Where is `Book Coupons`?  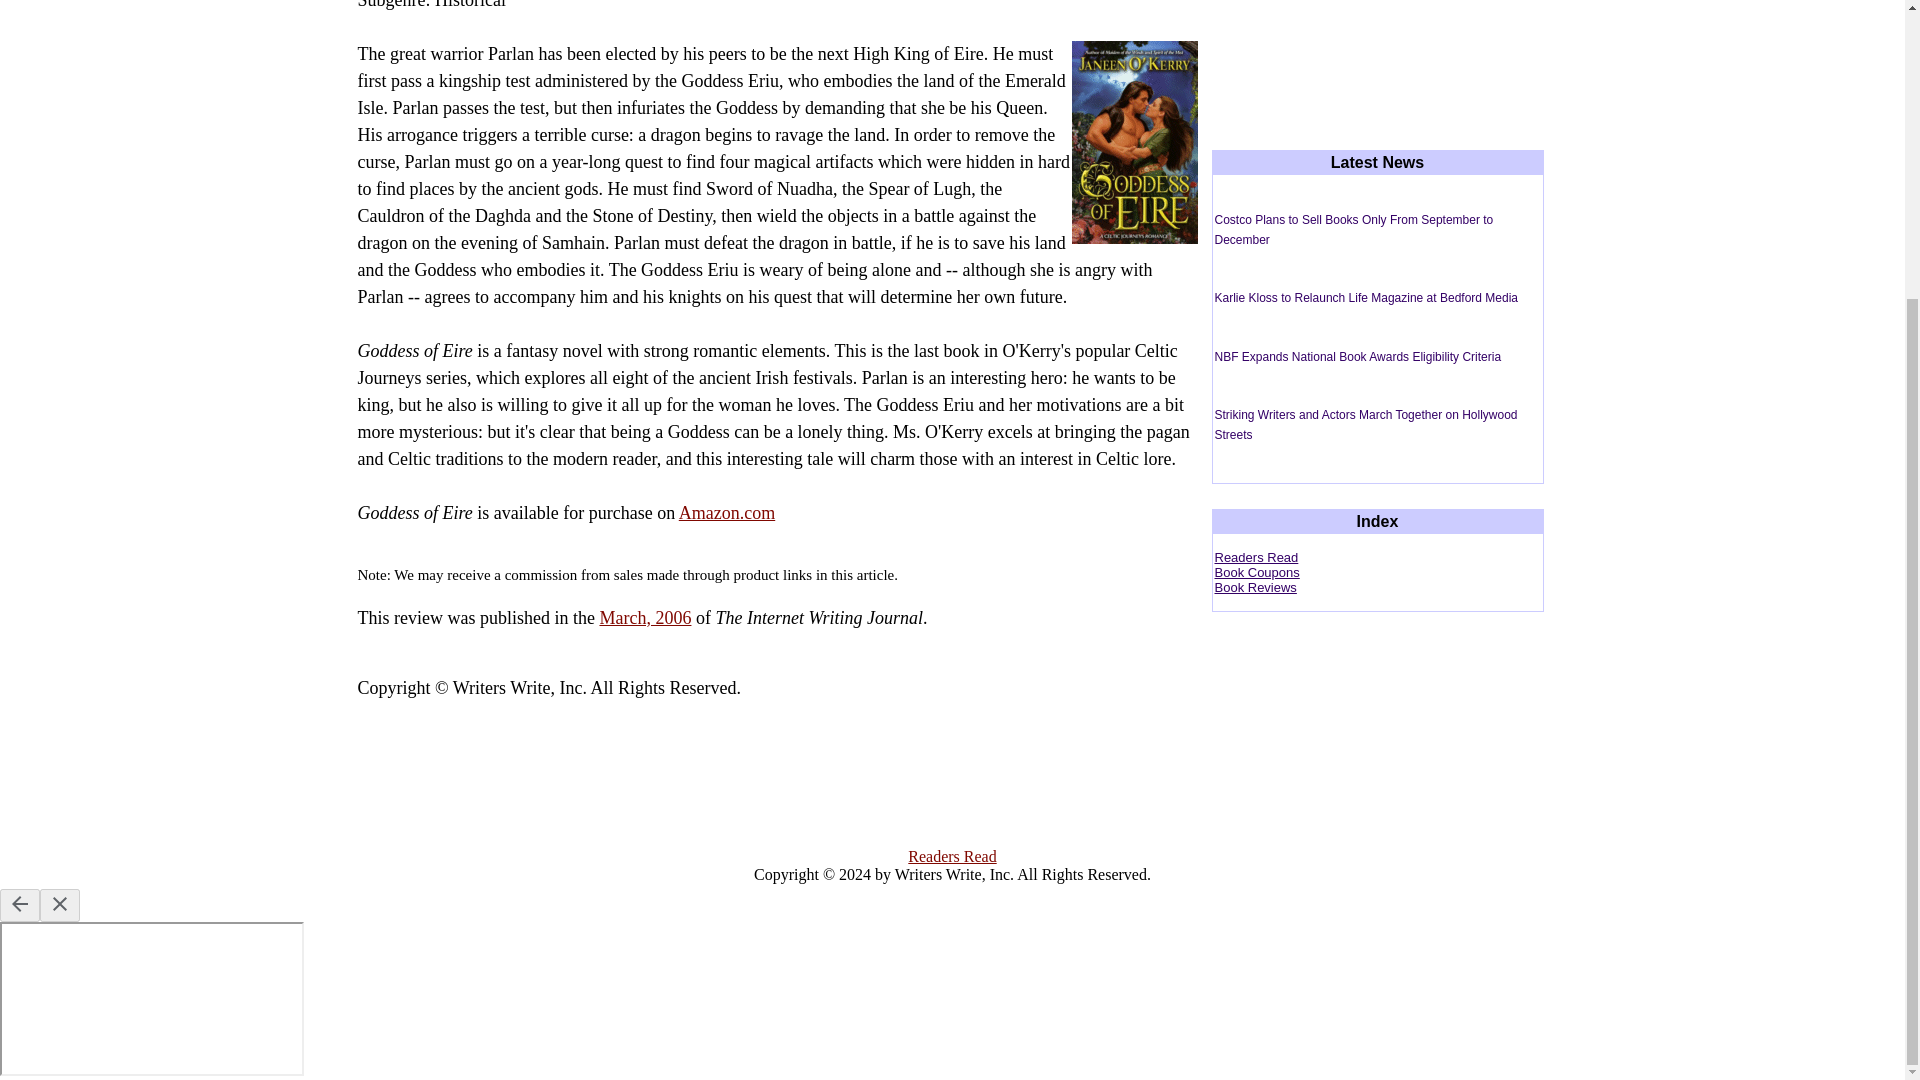 Book Coupons is located at coordinates (1256, 572).